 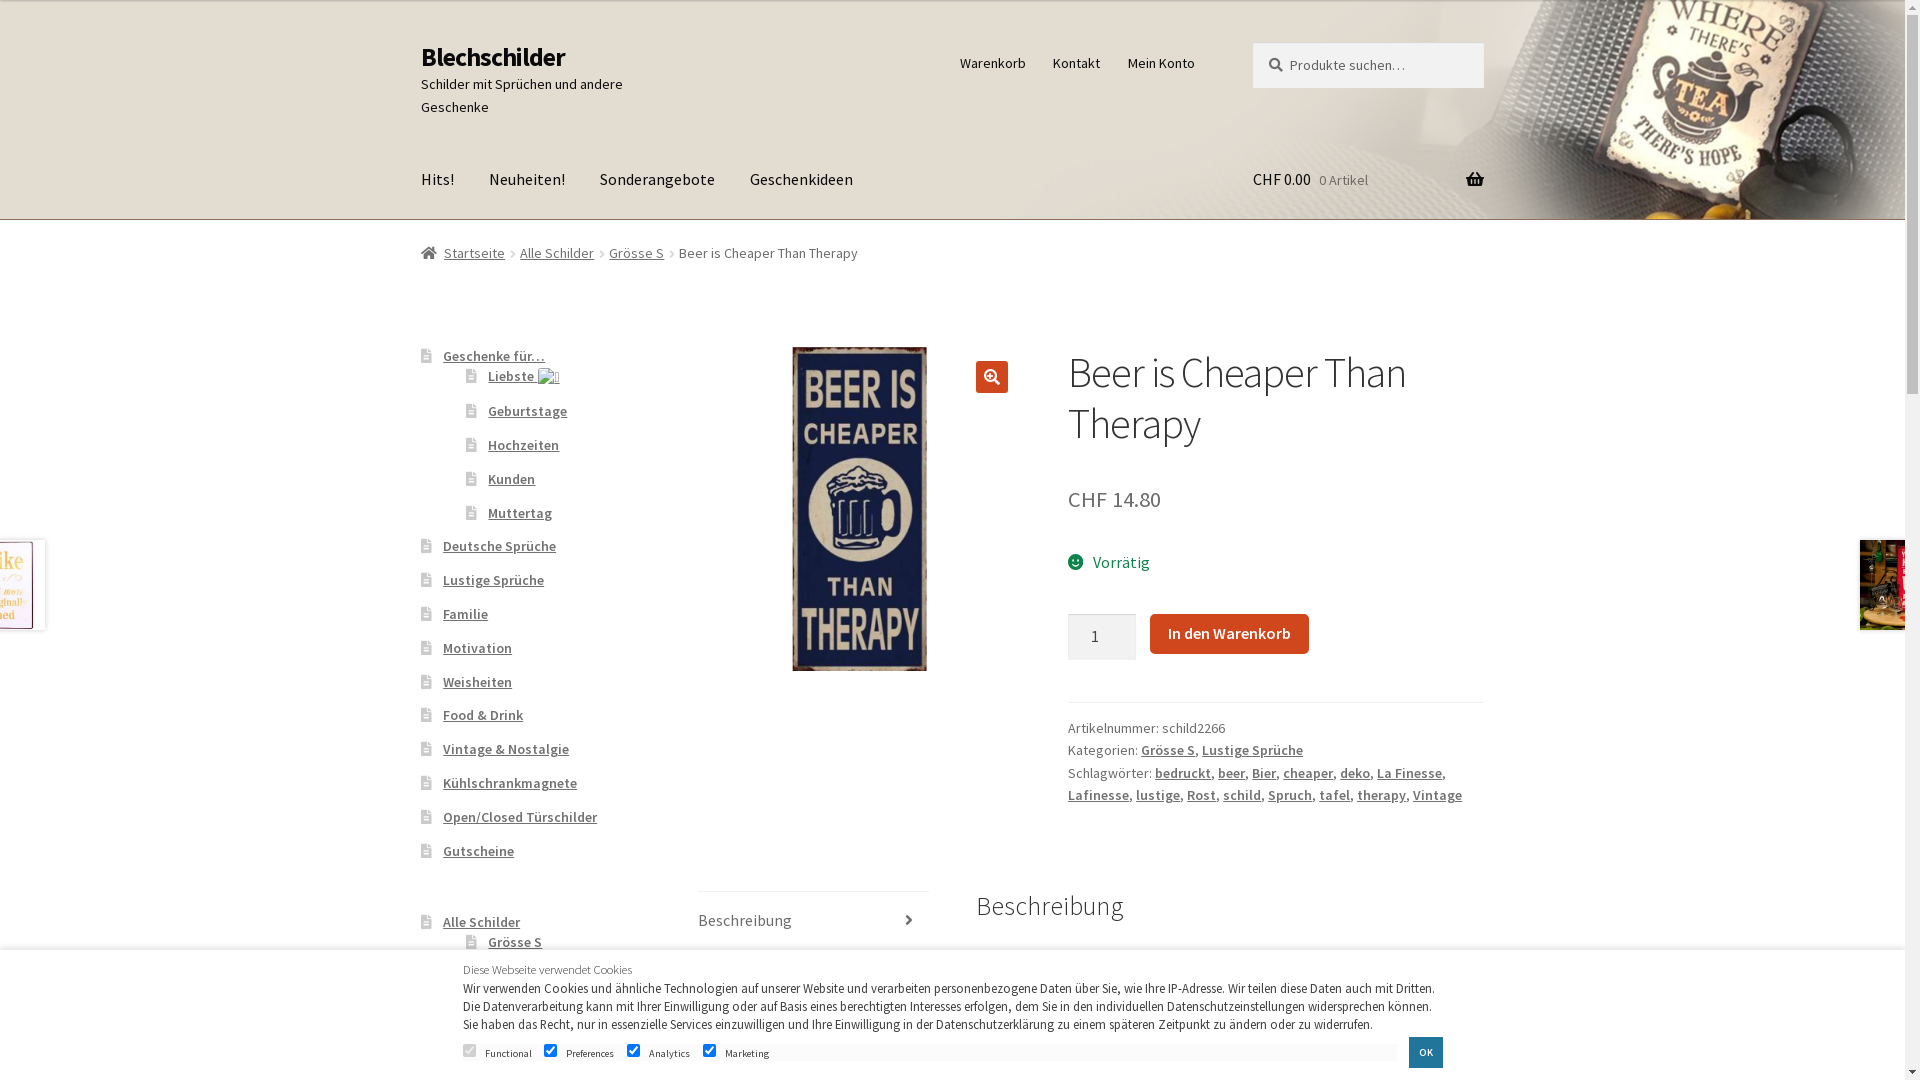 I want to click on Gutscheine, so click(x=478, y=851).